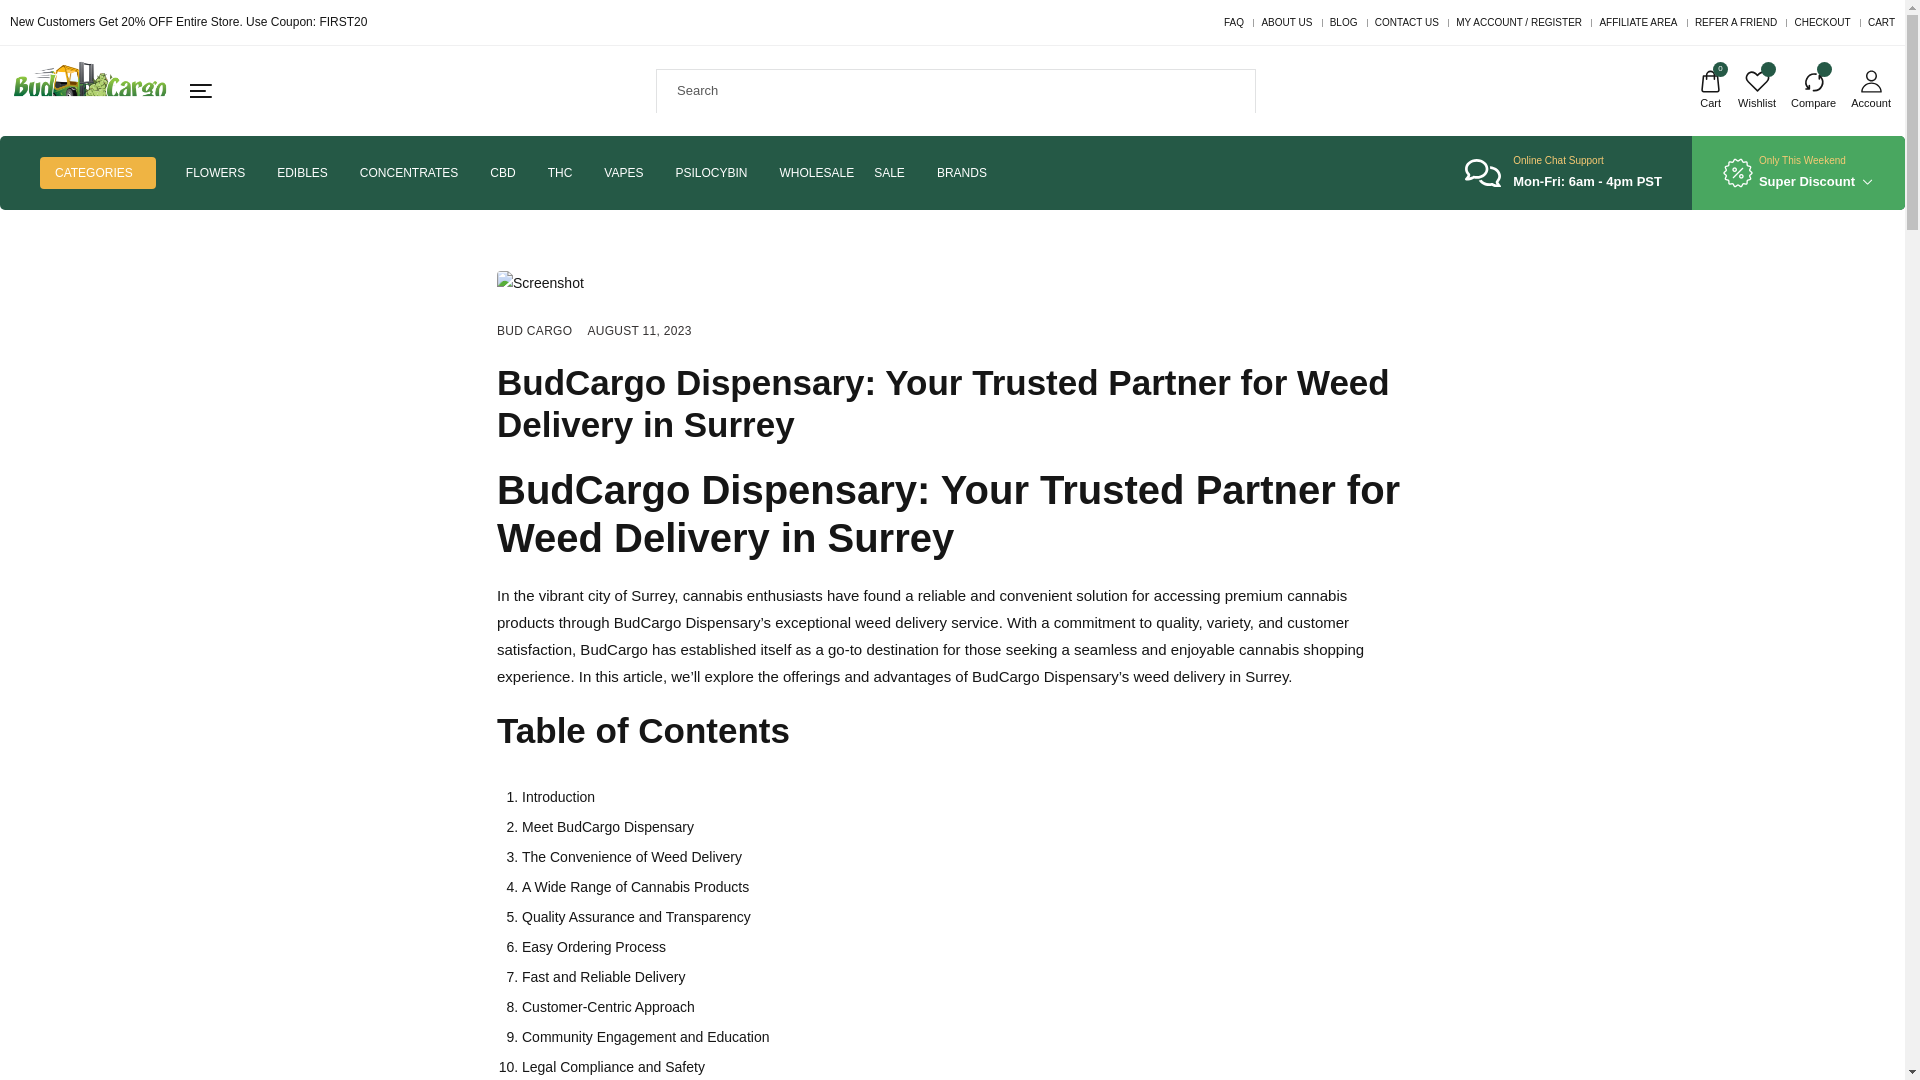 This screenshot has height=1080, width=1920. Describe the element at coordinates (1736, 22) in the screenshot. I see `REFER A FRIEND` at that location.